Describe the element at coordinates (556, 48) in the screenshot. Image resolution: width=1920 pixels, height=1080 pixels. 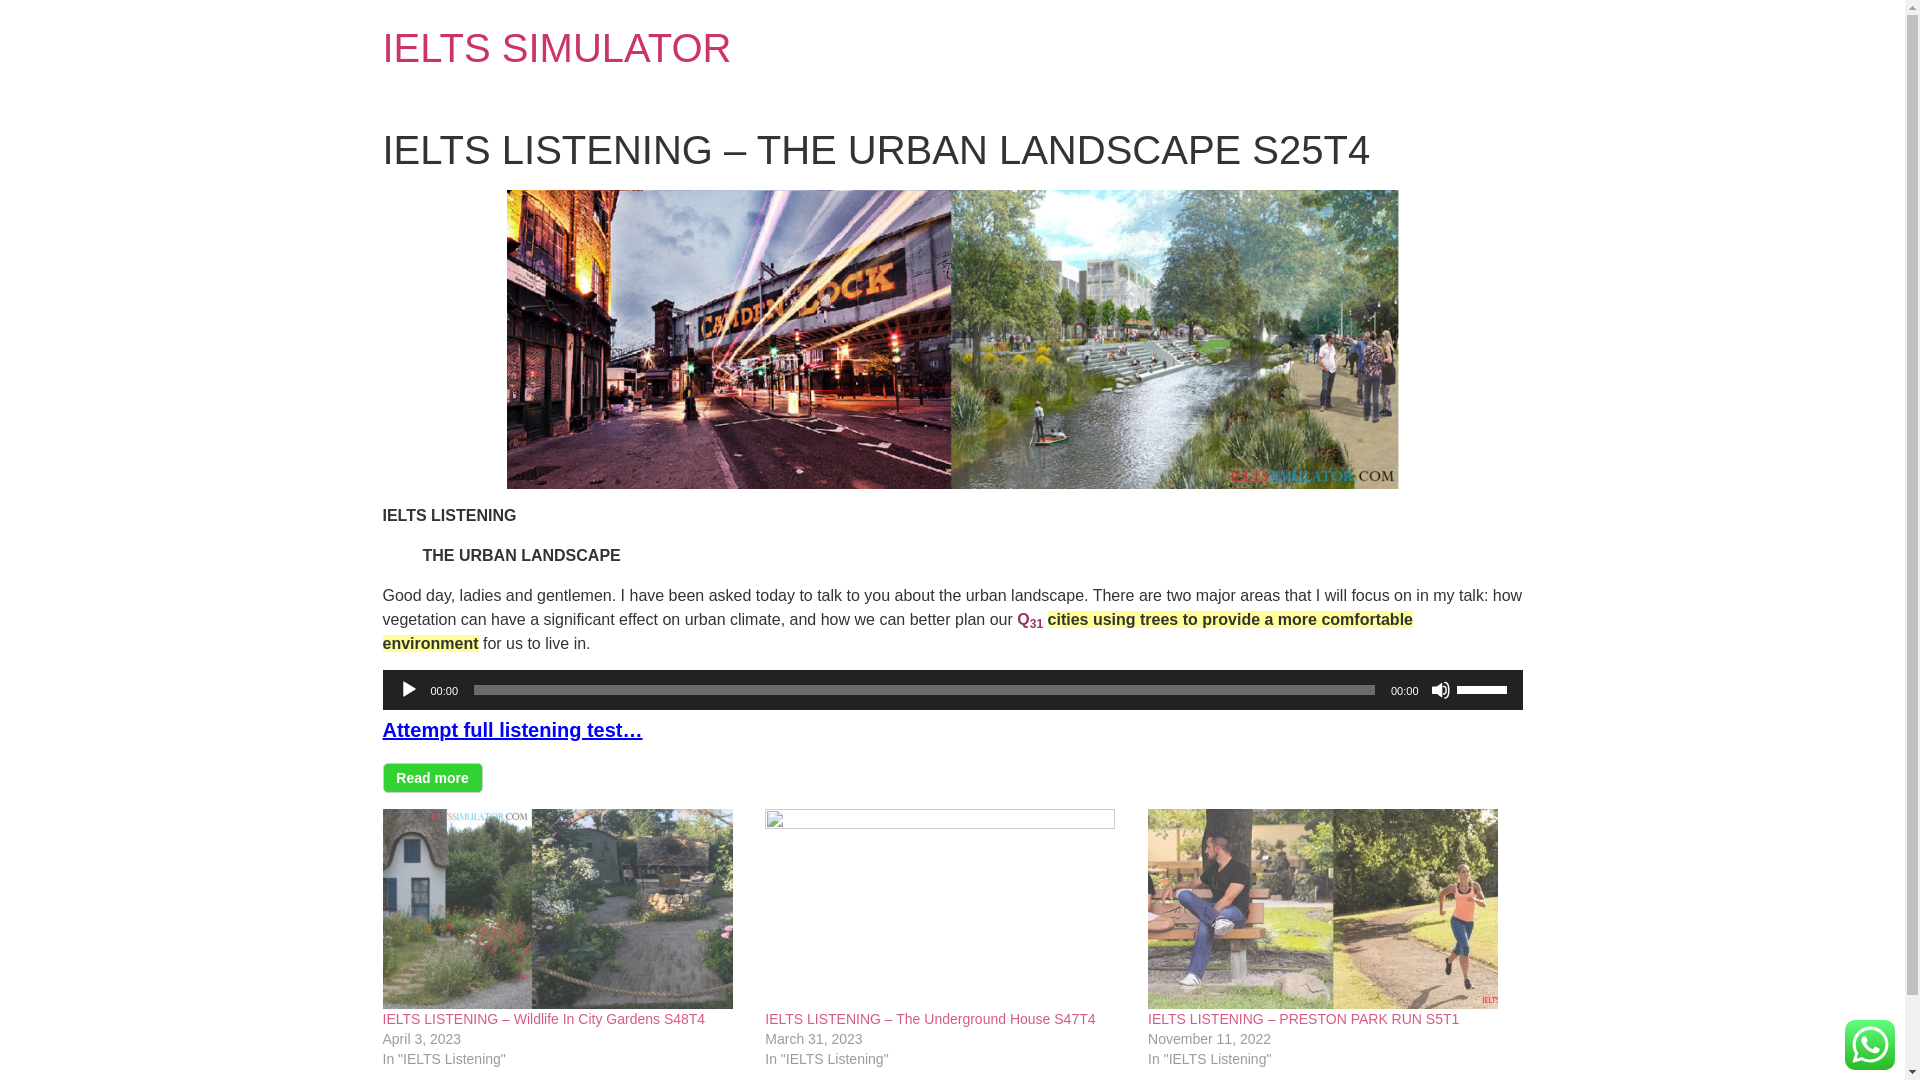
I see `Home` at that location.